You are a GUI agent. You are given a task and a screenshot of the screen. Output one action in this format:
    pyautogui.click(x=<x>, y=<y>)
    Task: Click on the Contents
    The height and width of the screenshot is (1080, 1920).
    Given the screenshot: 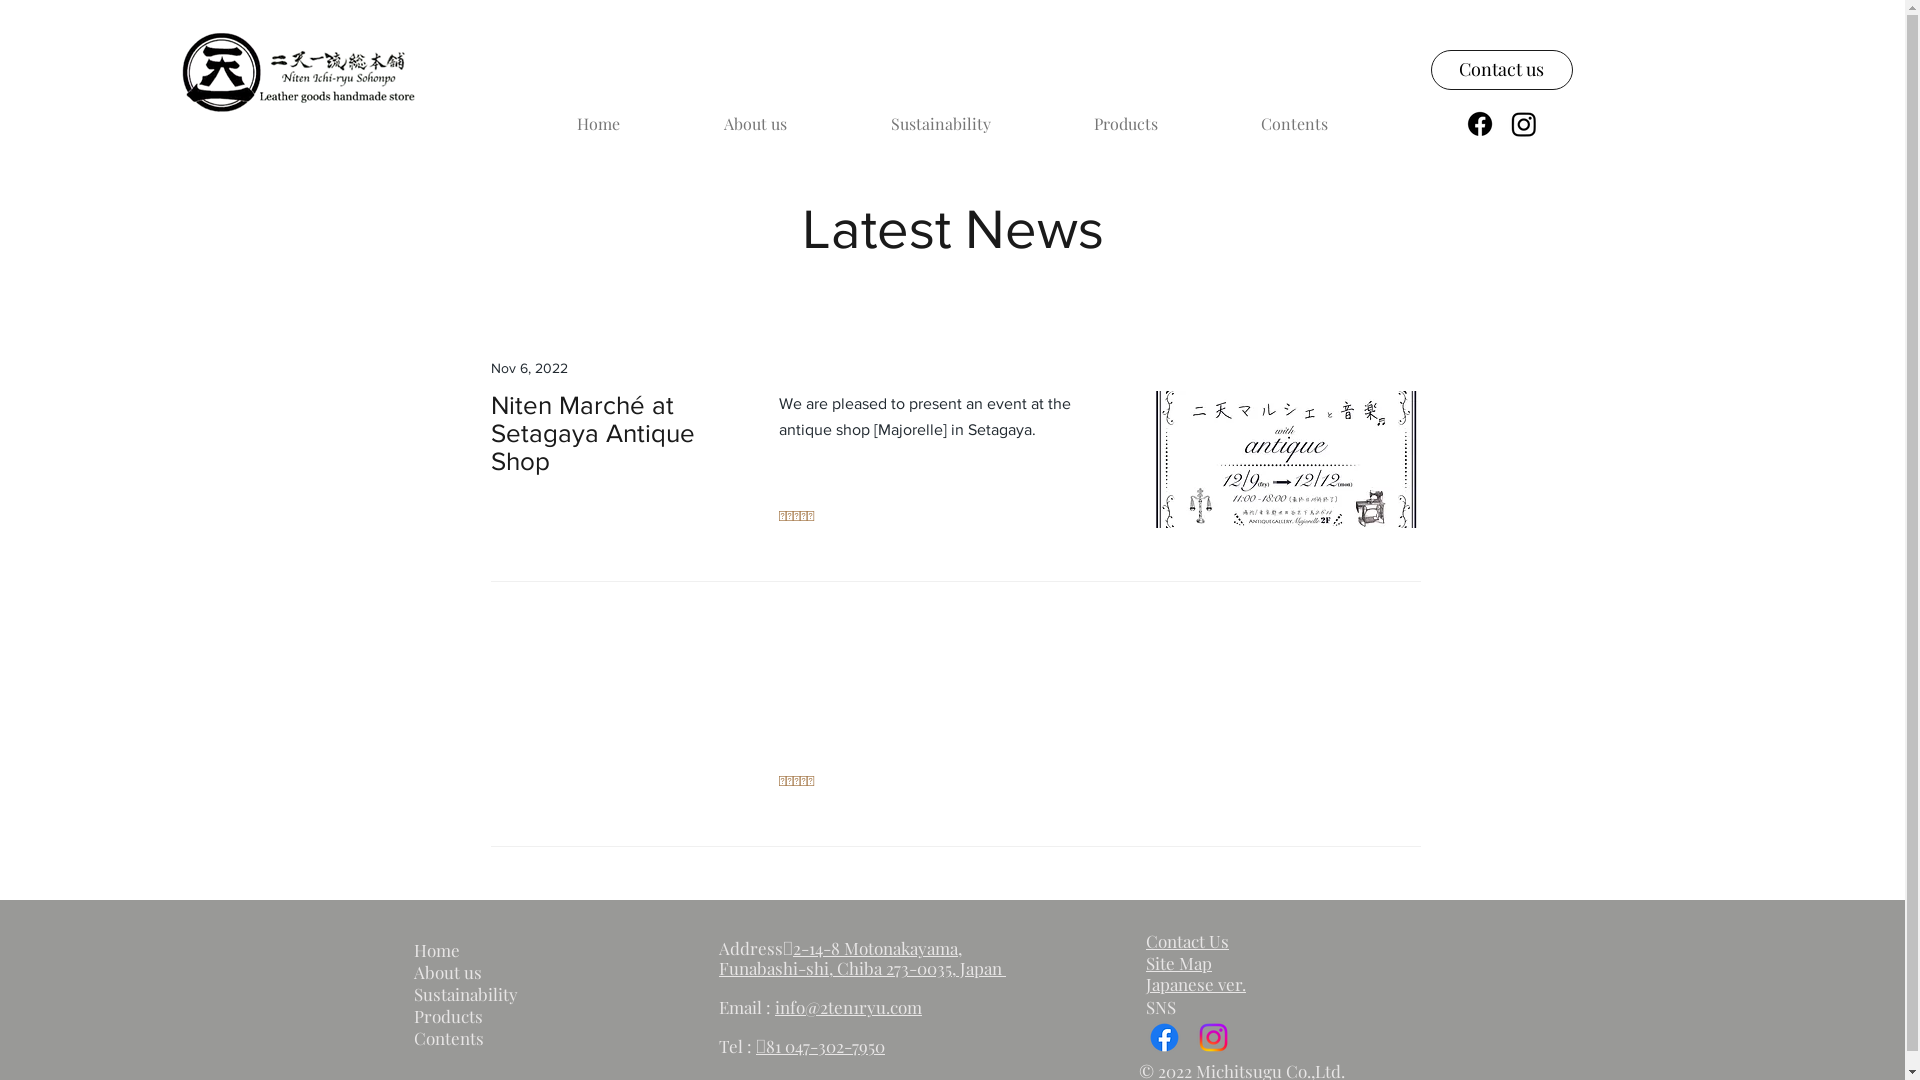 What is the action you would take?
    pyautogui.click(x=1295, y=124)
    